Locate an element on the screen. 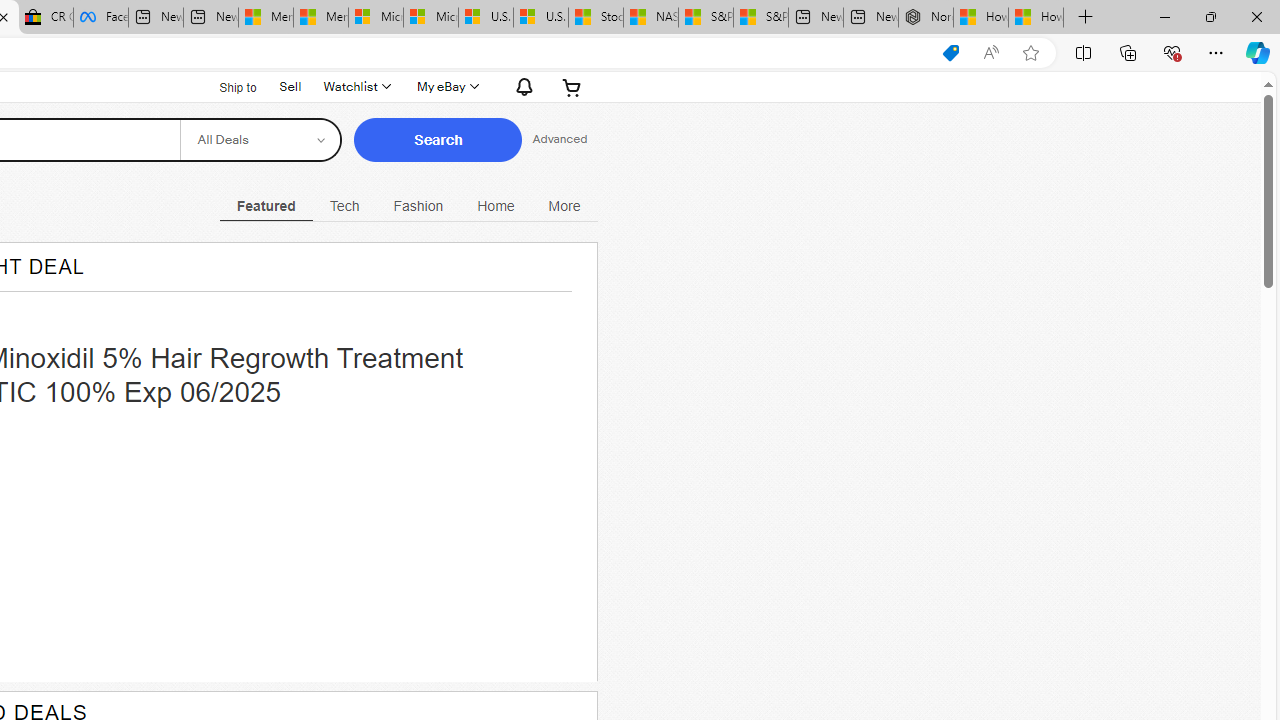 This screenshot has width=1280, height=720. Your shopping cart is located at coordinates (572, 86).